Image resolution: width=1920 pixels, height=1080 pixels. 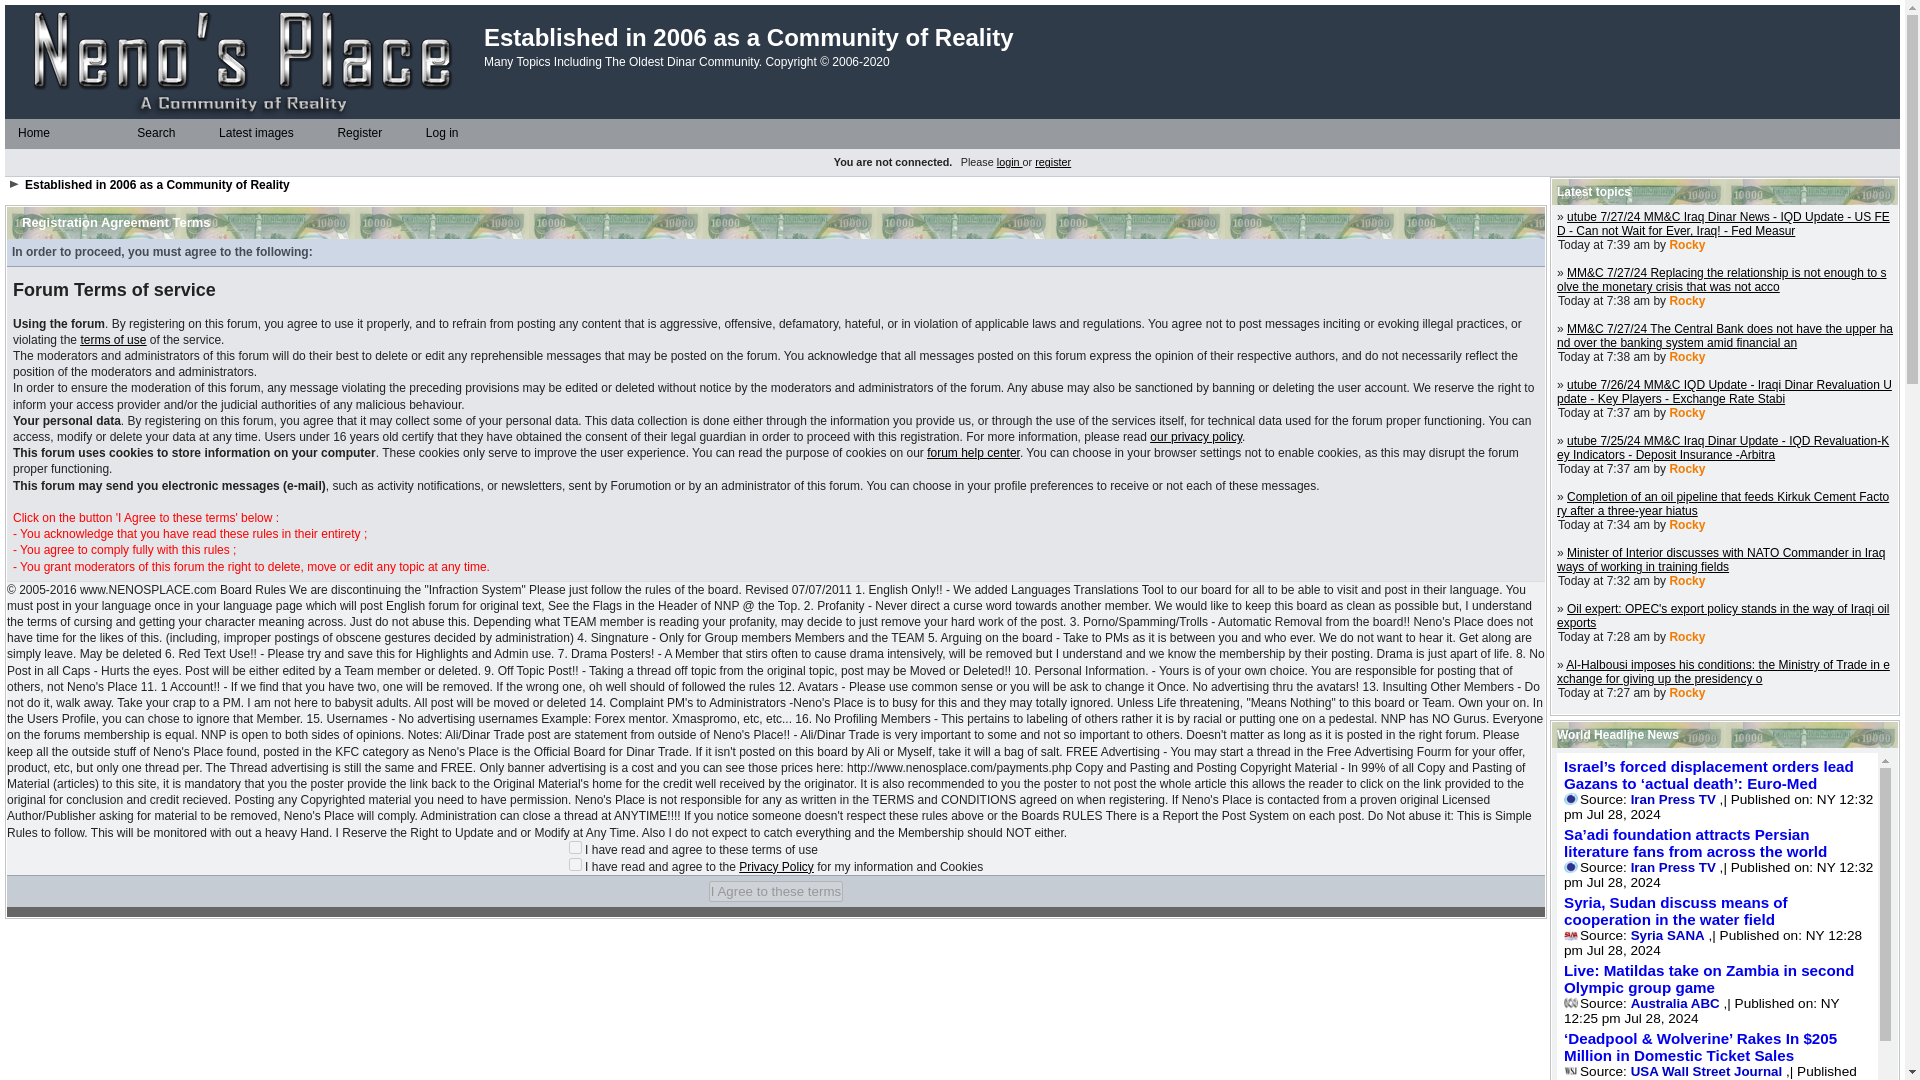 What do you see at coordinates (1196, 436) in the screenshot?
I see `our privacy policy` at bounding box center [1196, 436].